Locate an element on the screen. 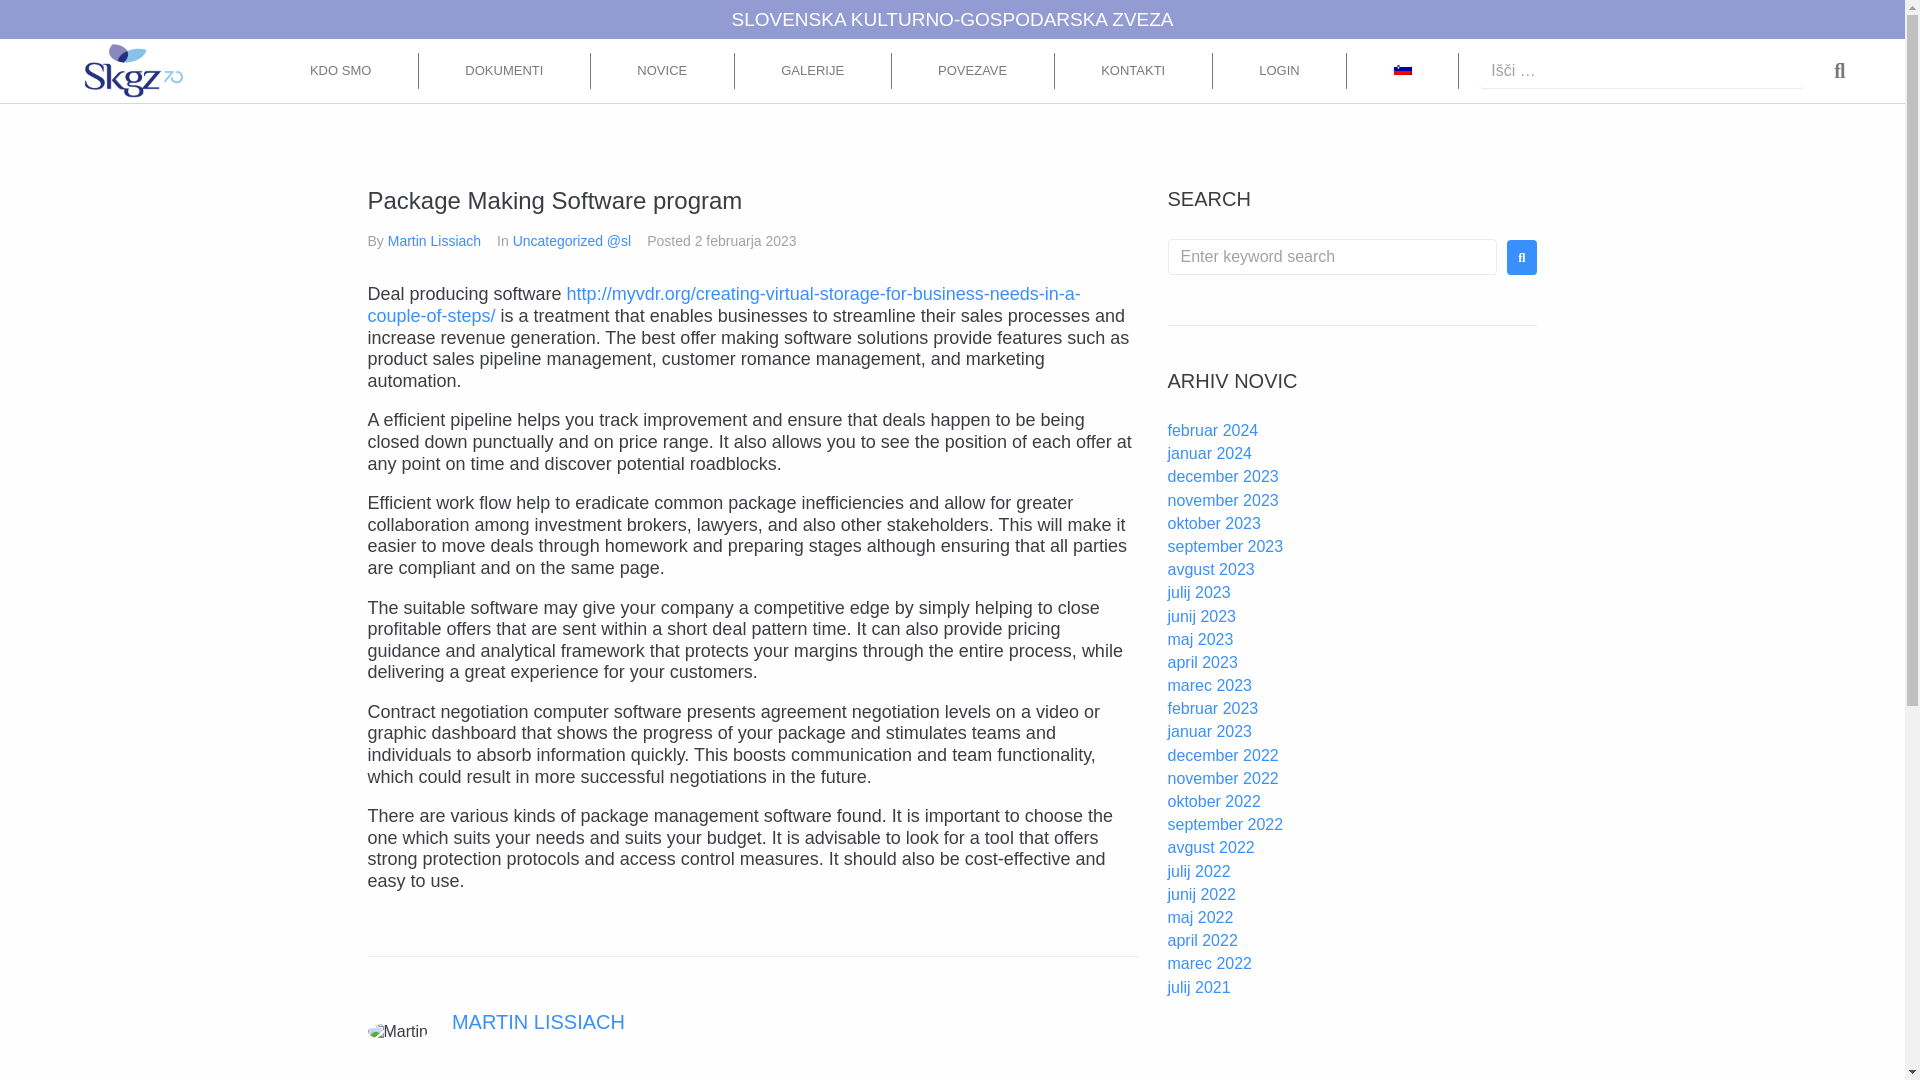 The width and height of the screenshot is (1920, 1080). februar 2024 is located at coordinates (1213, 430).